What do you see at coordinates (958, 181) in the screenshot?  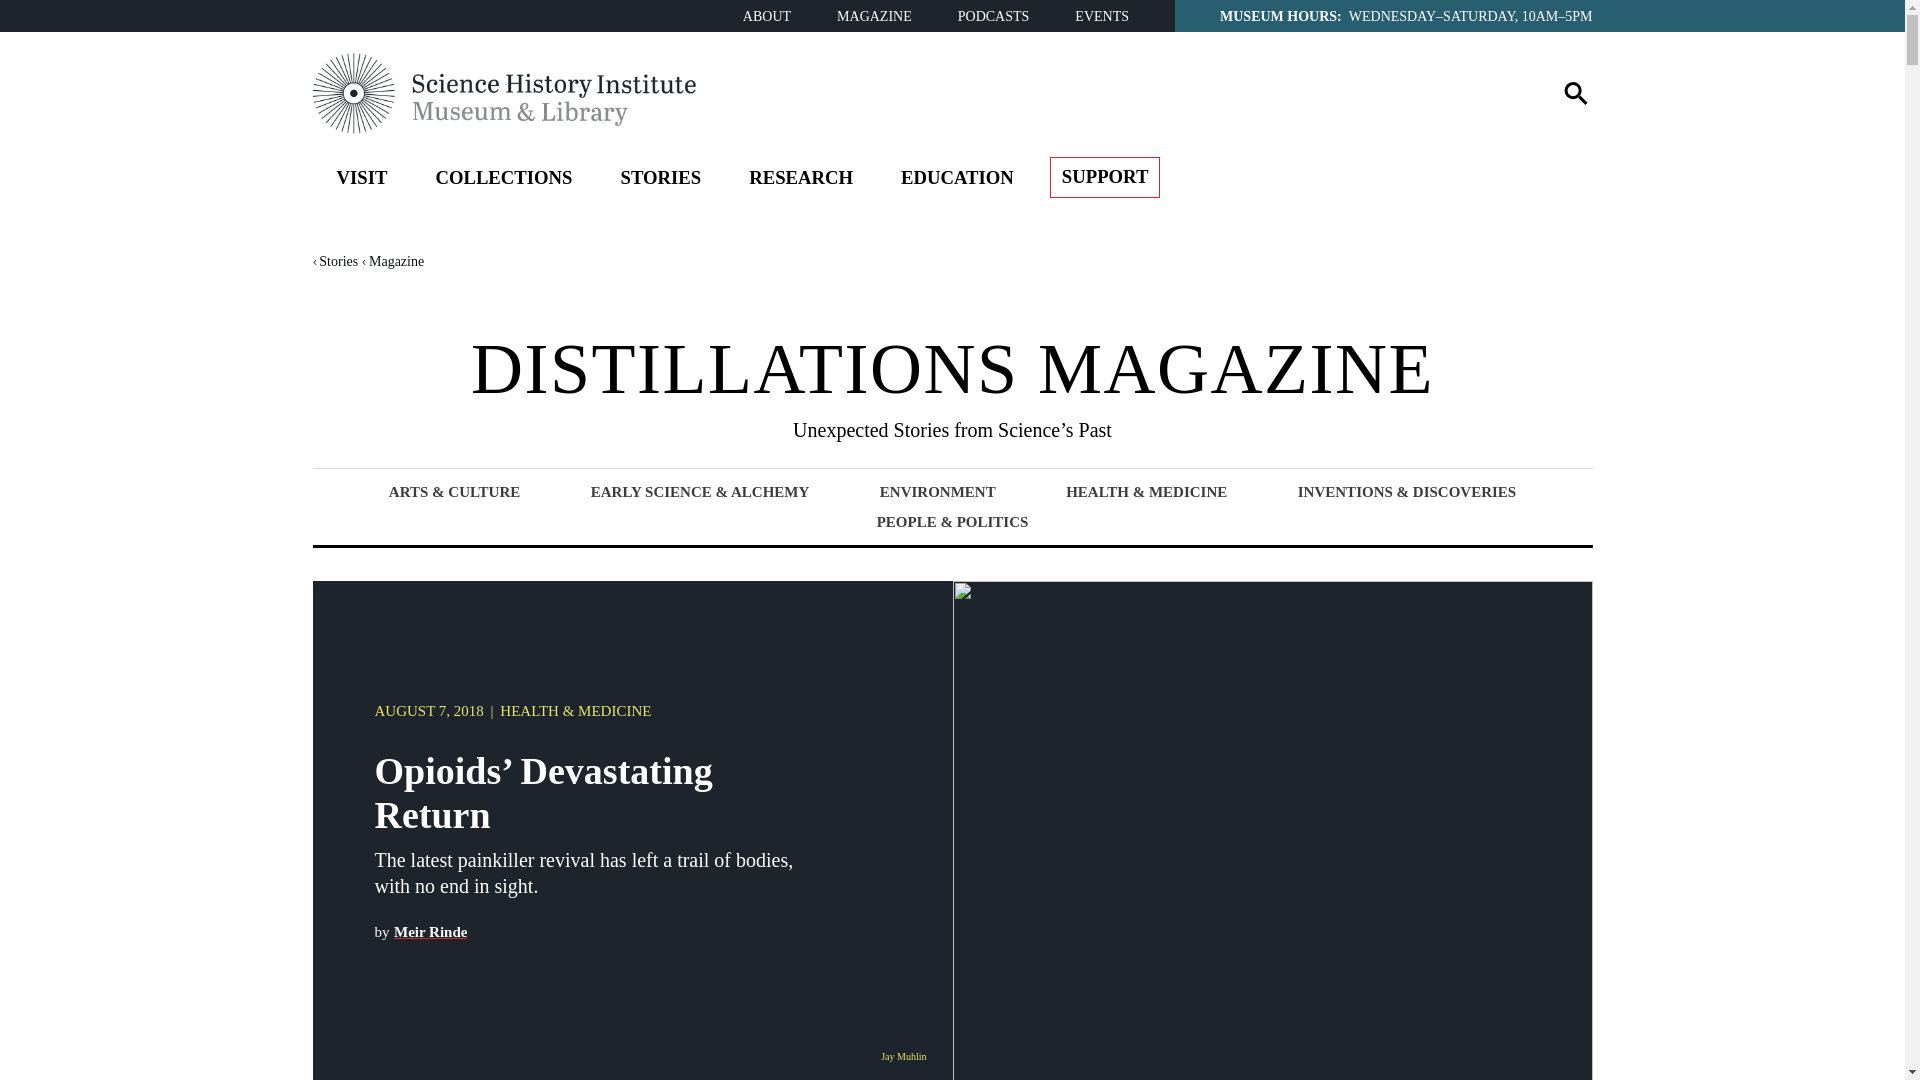 I see `EDUCATION` at bounding box center [958, 181].